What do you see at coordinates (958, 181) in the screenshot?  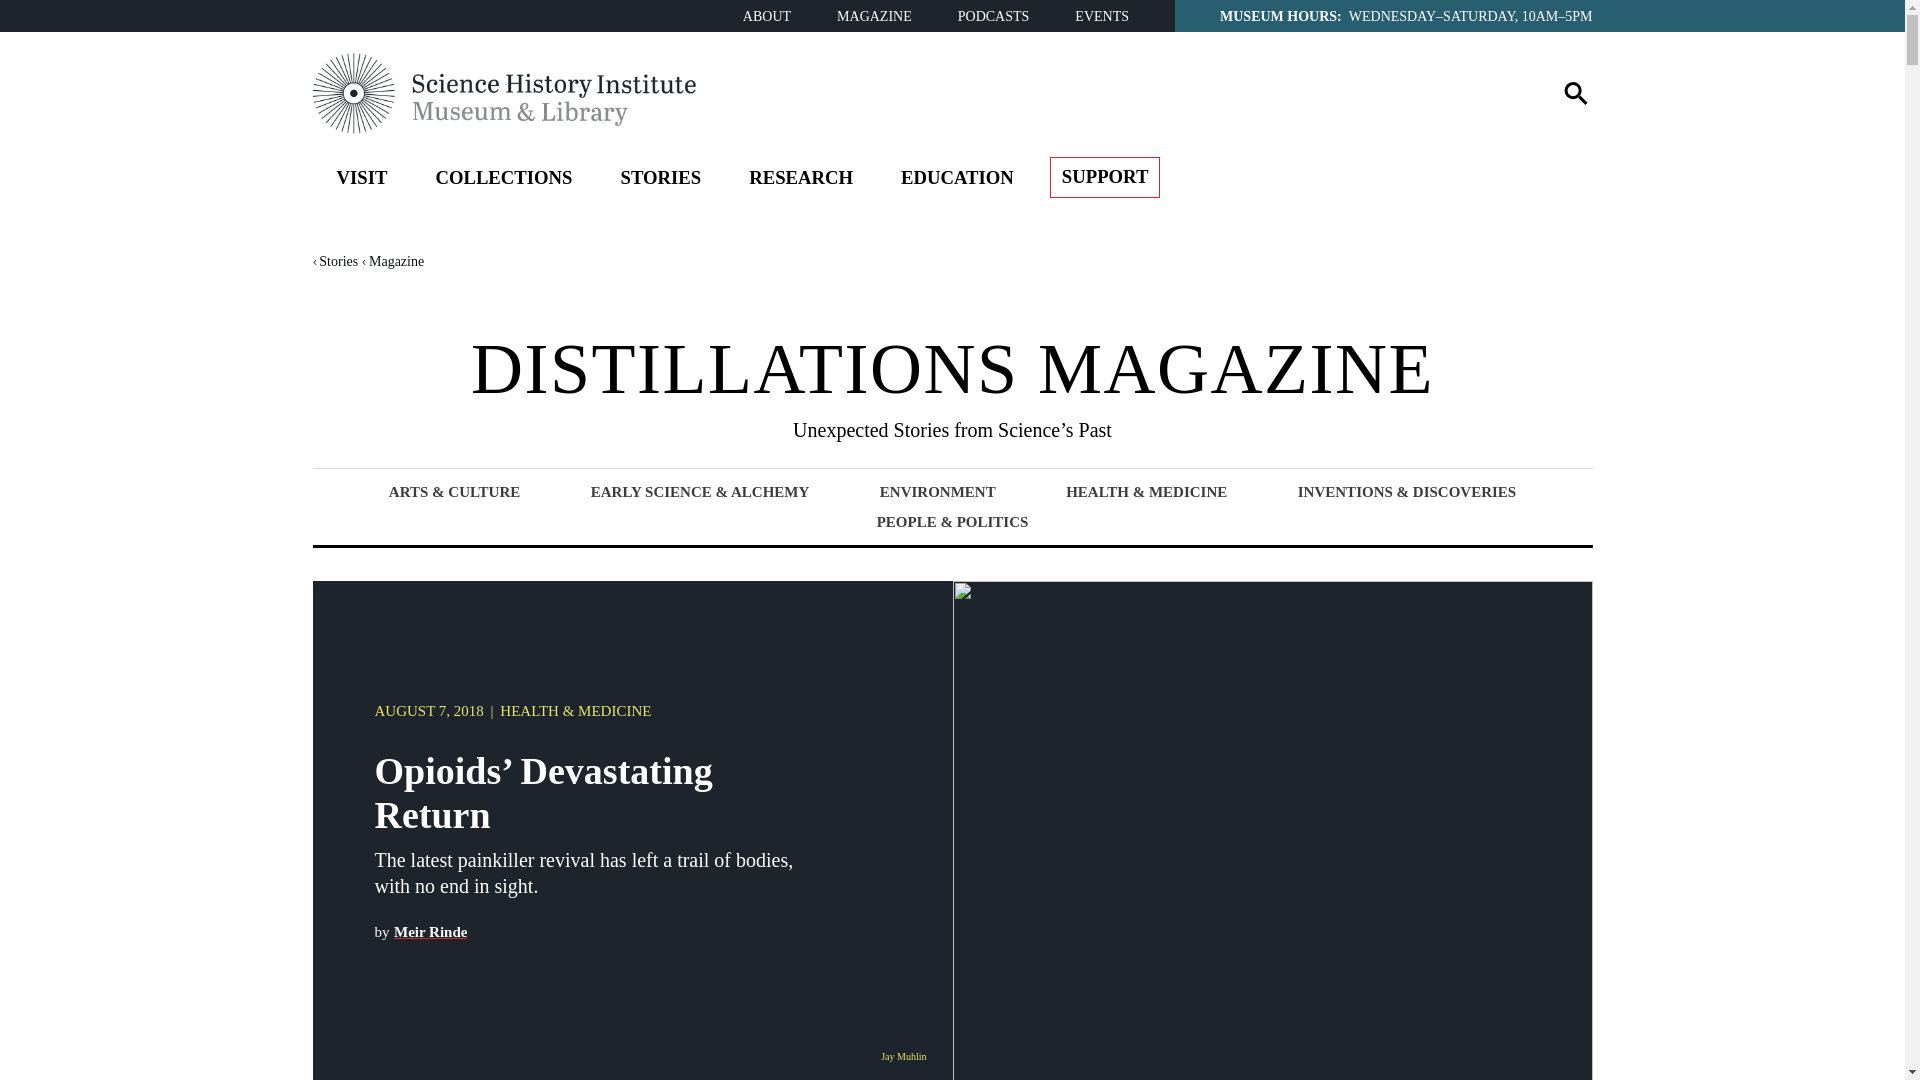 I see `EDUCATION` at bounding box center [958, 181].